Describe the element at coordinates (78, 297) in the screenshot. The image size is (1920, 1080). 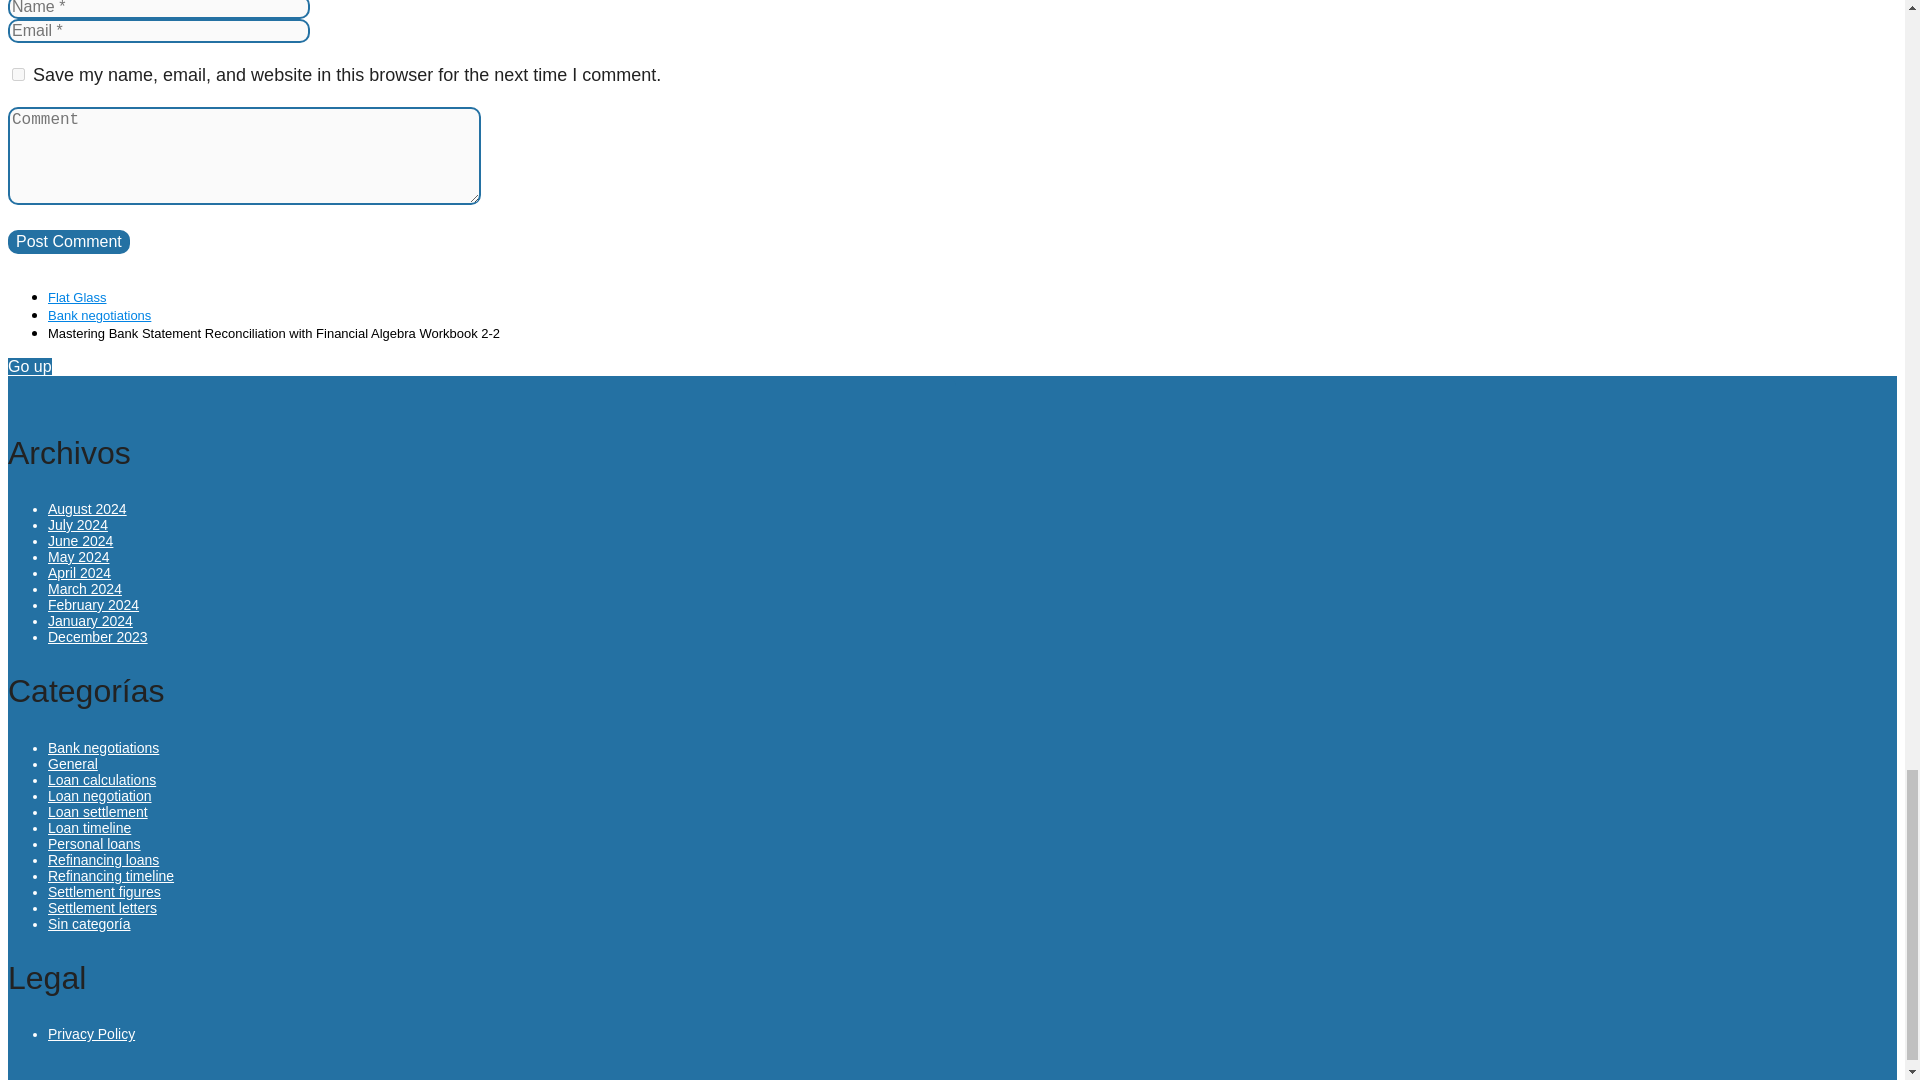
I see `Flat Glass` at that location.